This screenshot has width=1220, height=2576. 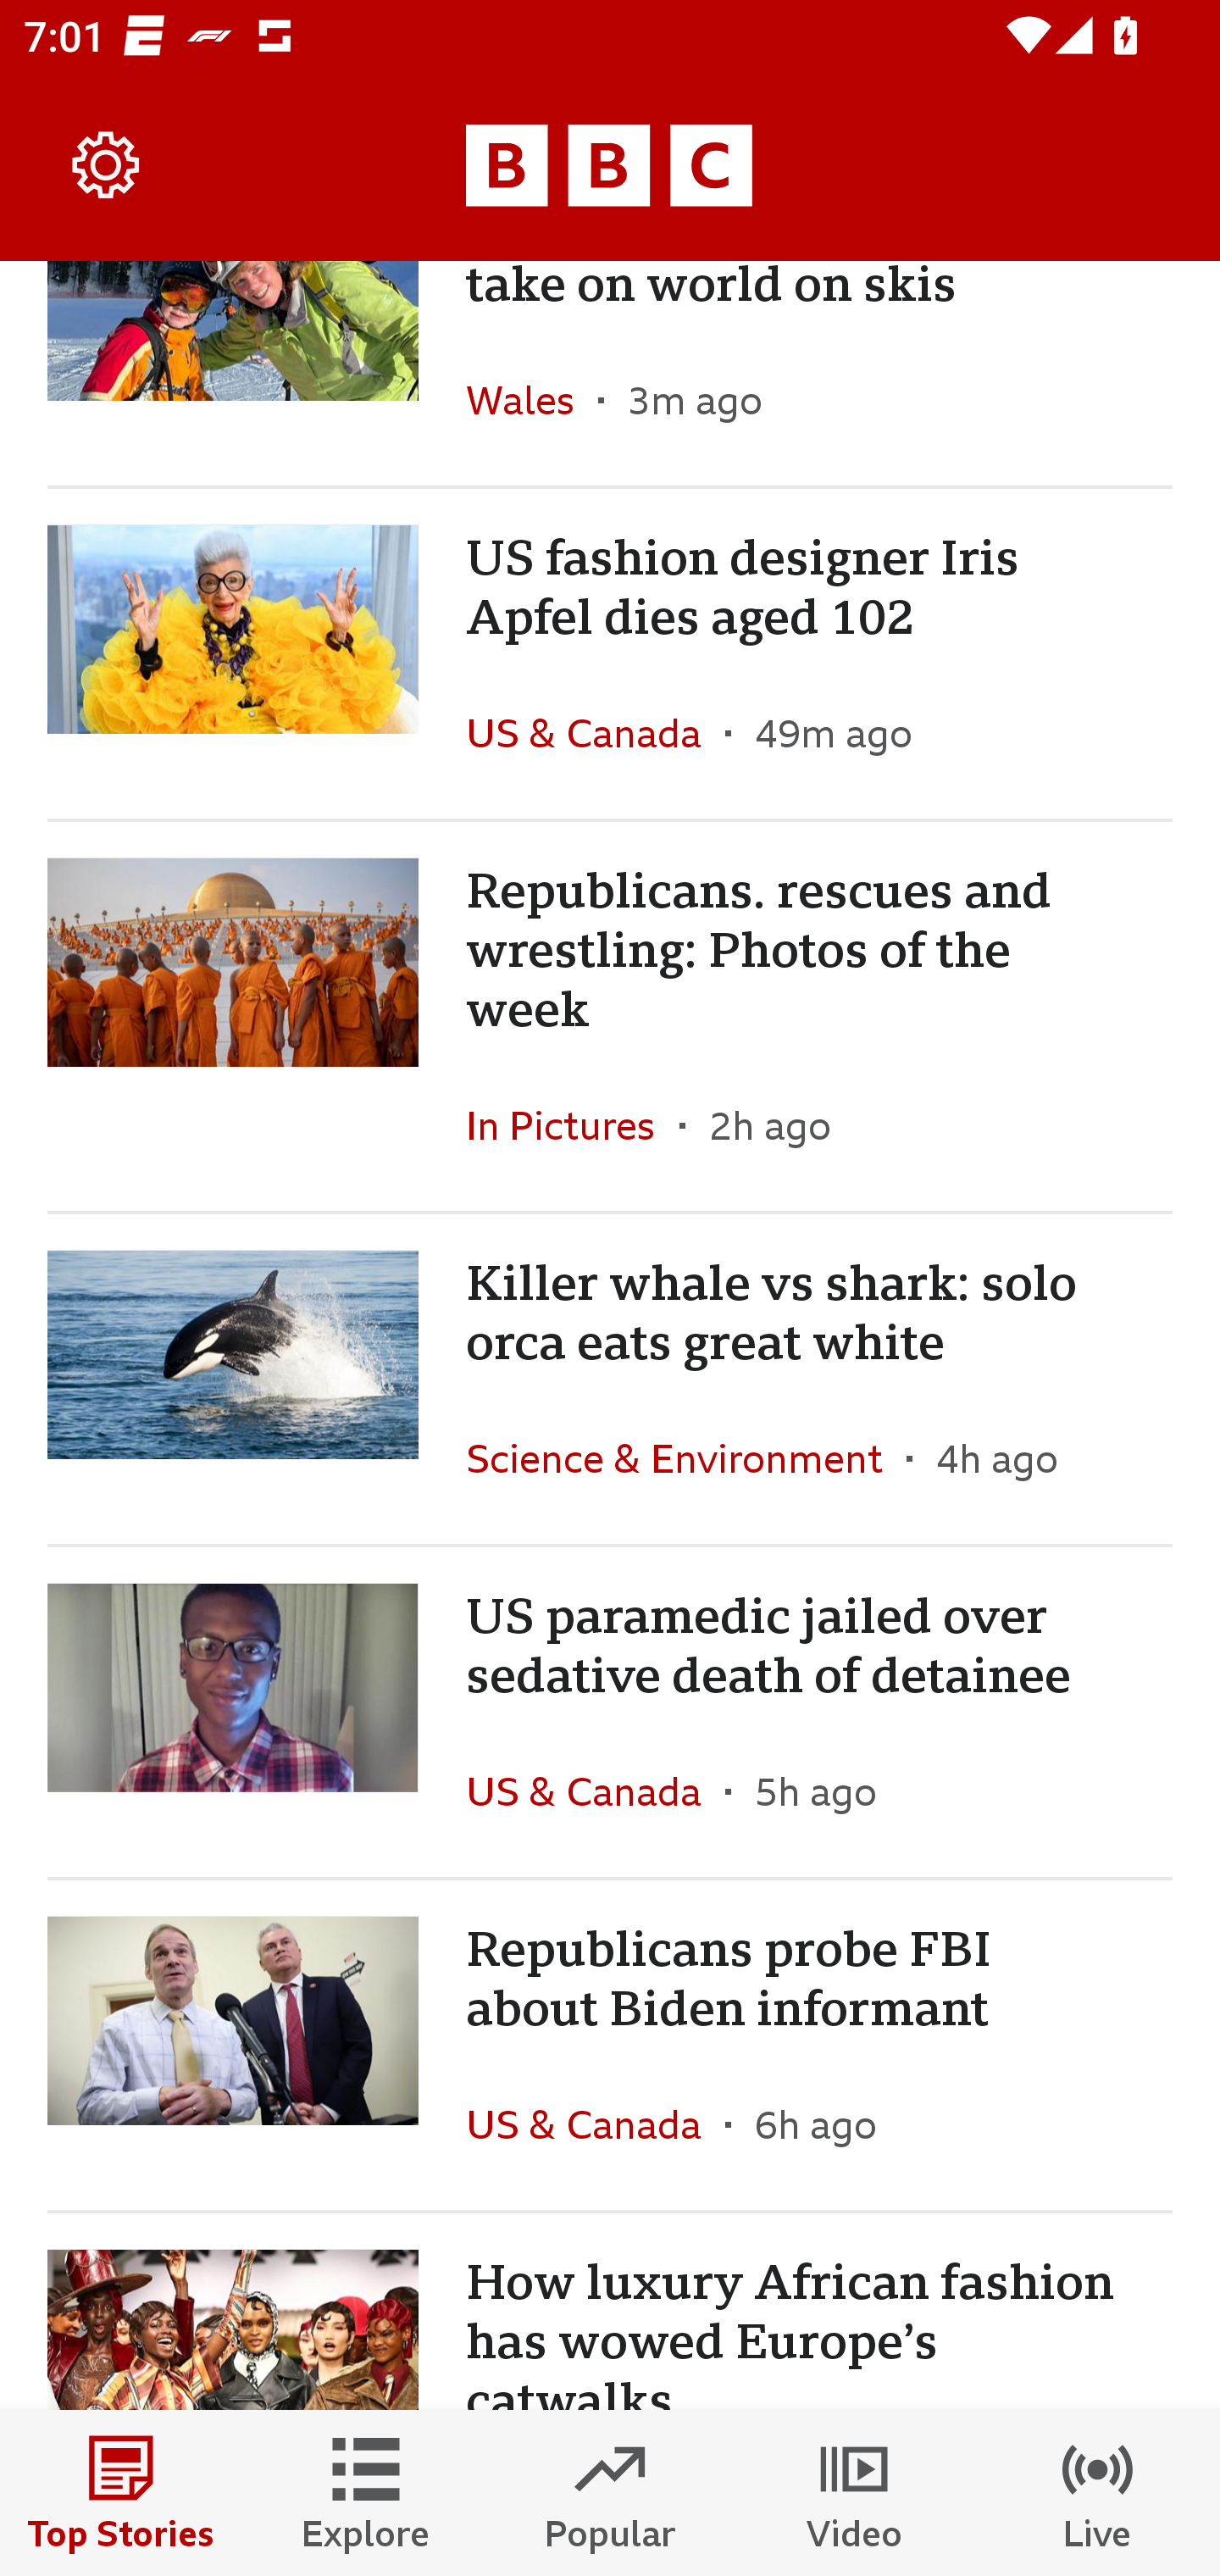 I want to click on Wales In the section Wales, so click(x=532, y=398).